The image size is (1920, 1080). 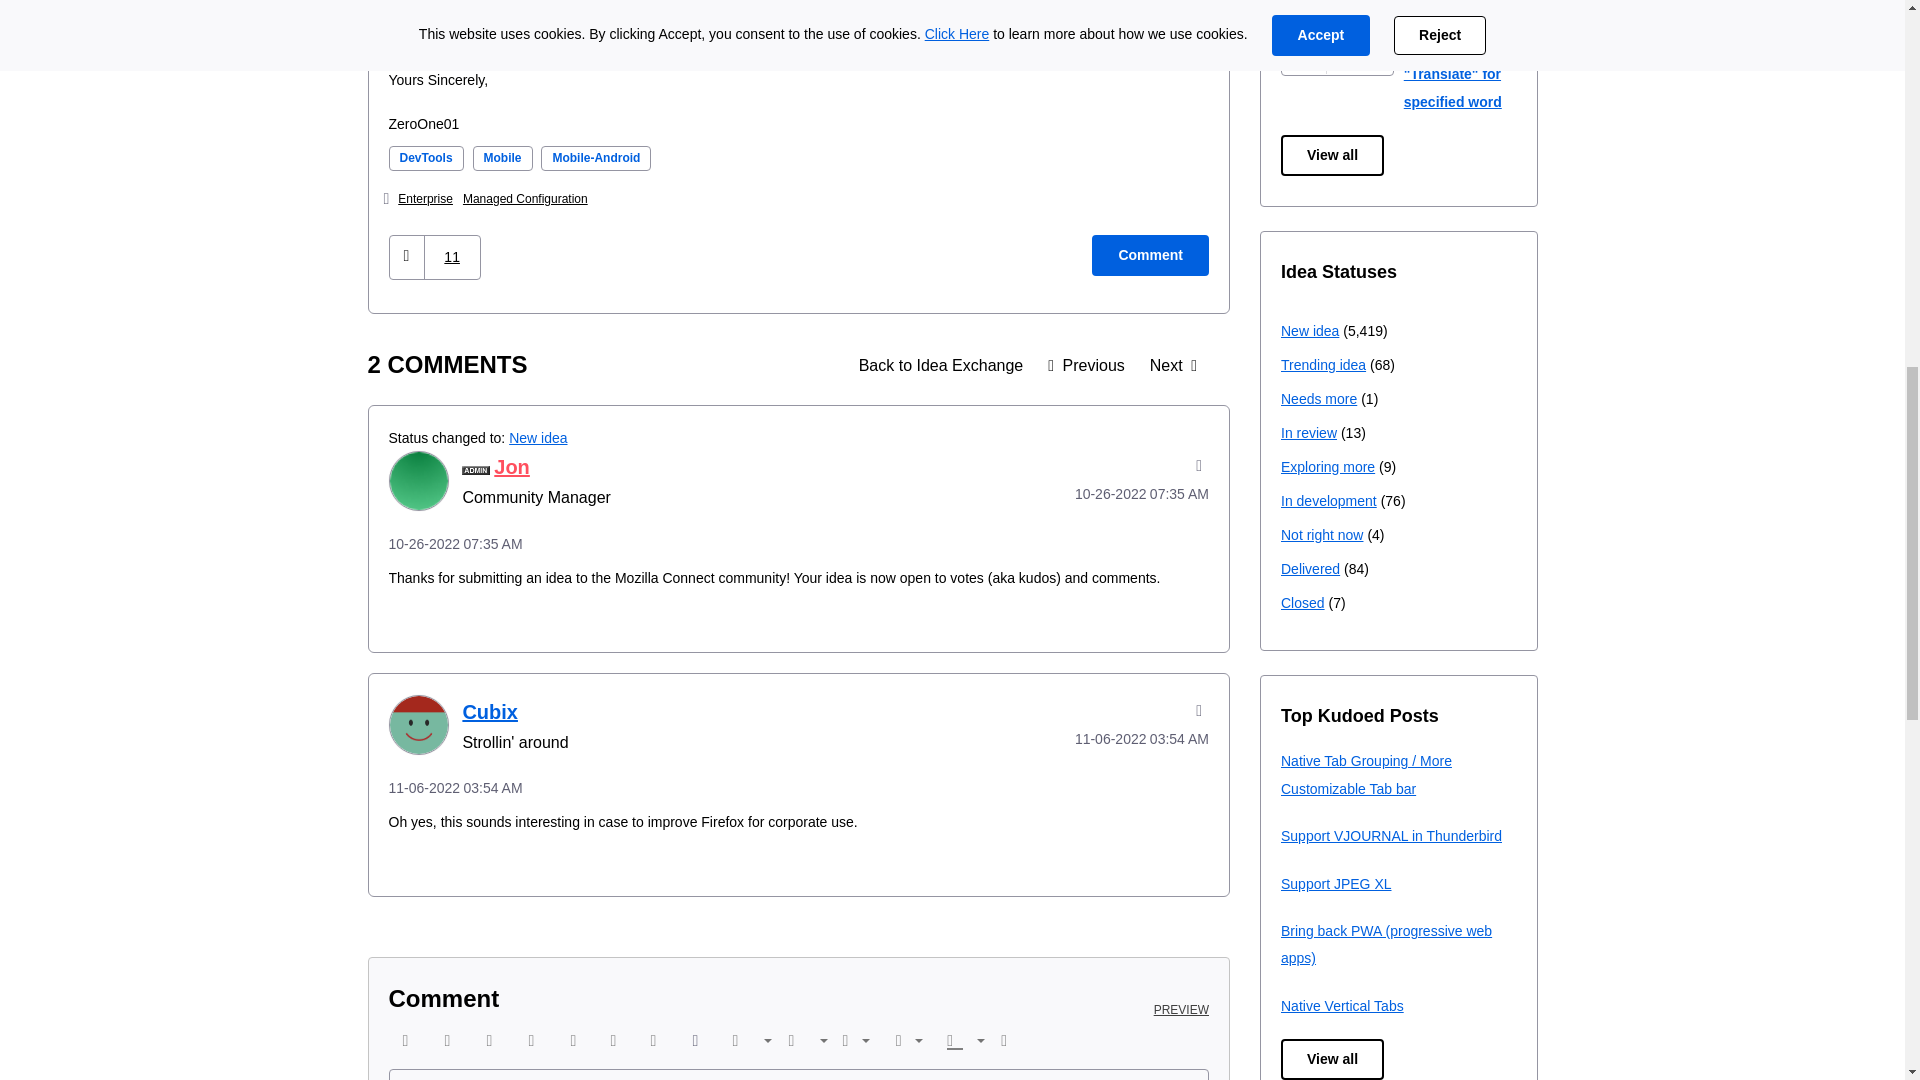 I want to click on Community Manager, so click(x=476, y=470).